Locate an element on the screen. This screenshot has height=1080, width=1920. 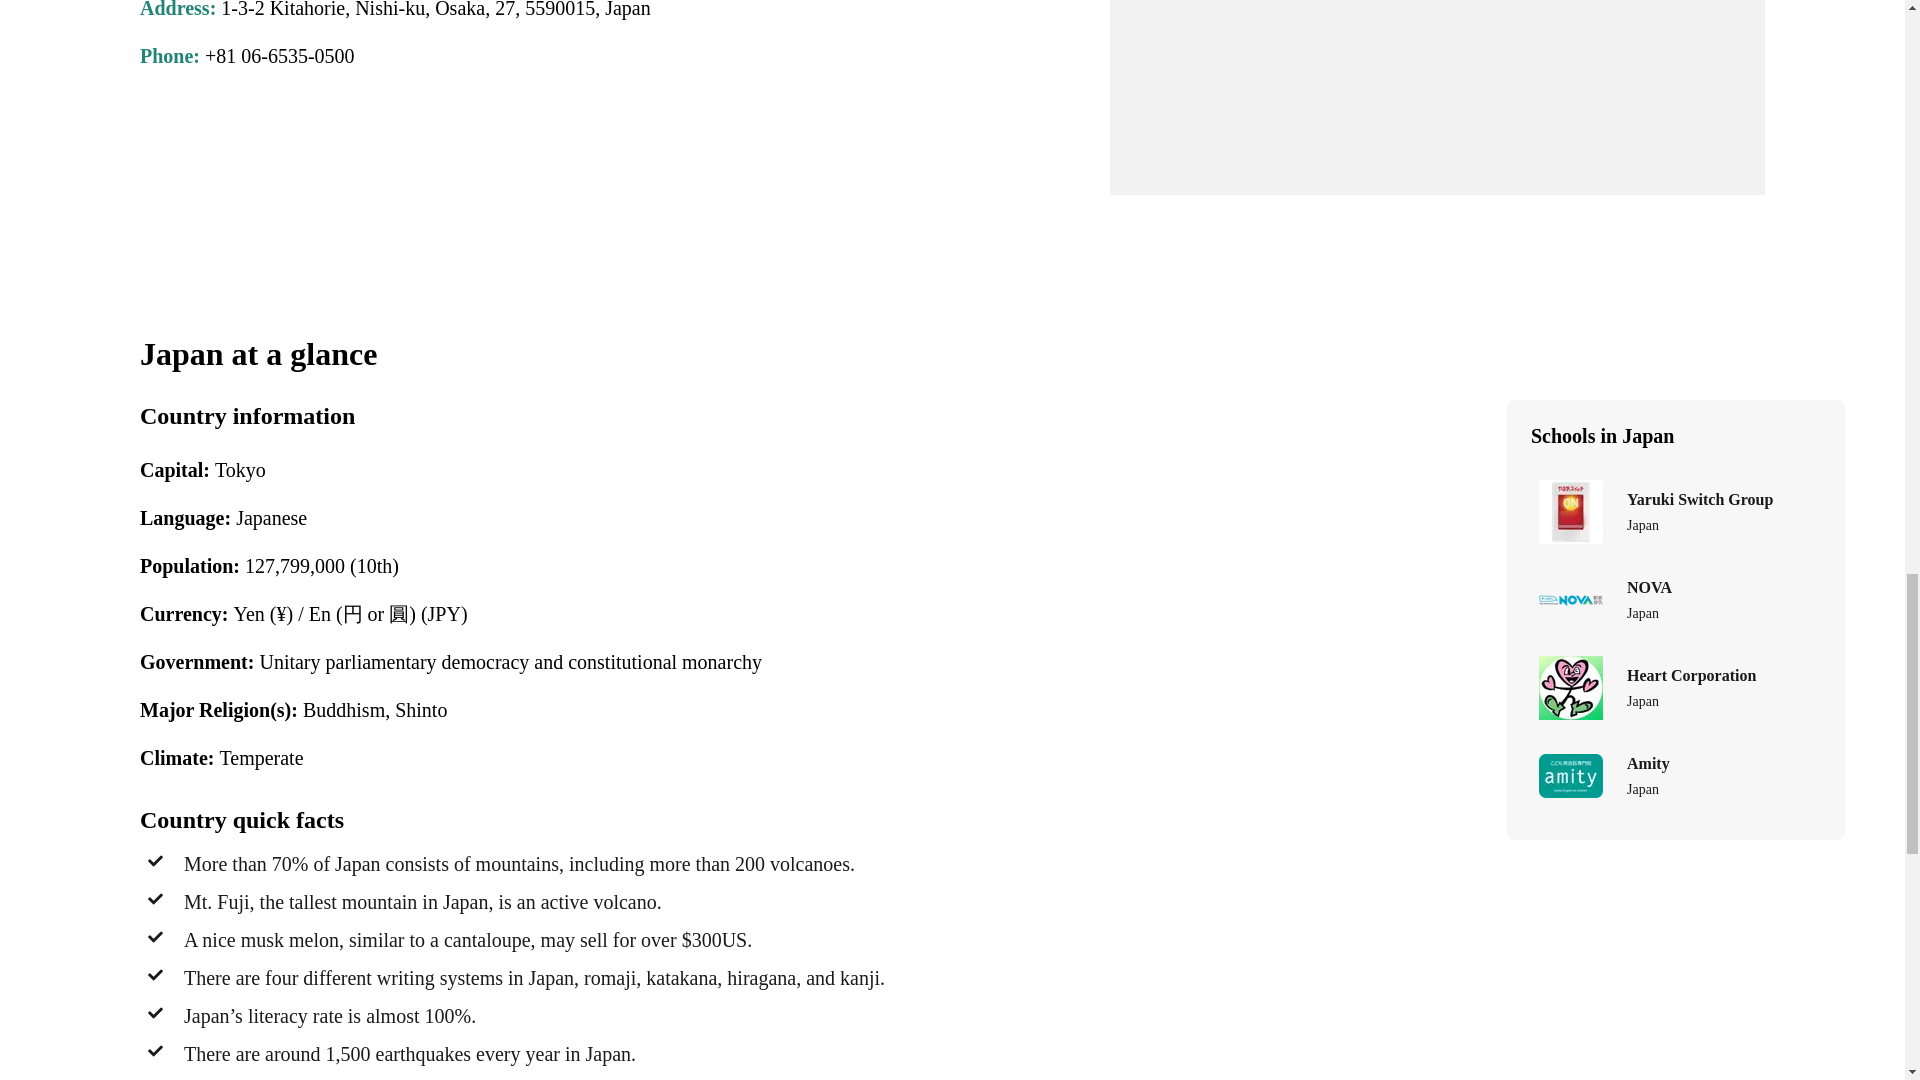
Checkmark Small Icon is located at coordinates (155, 936).